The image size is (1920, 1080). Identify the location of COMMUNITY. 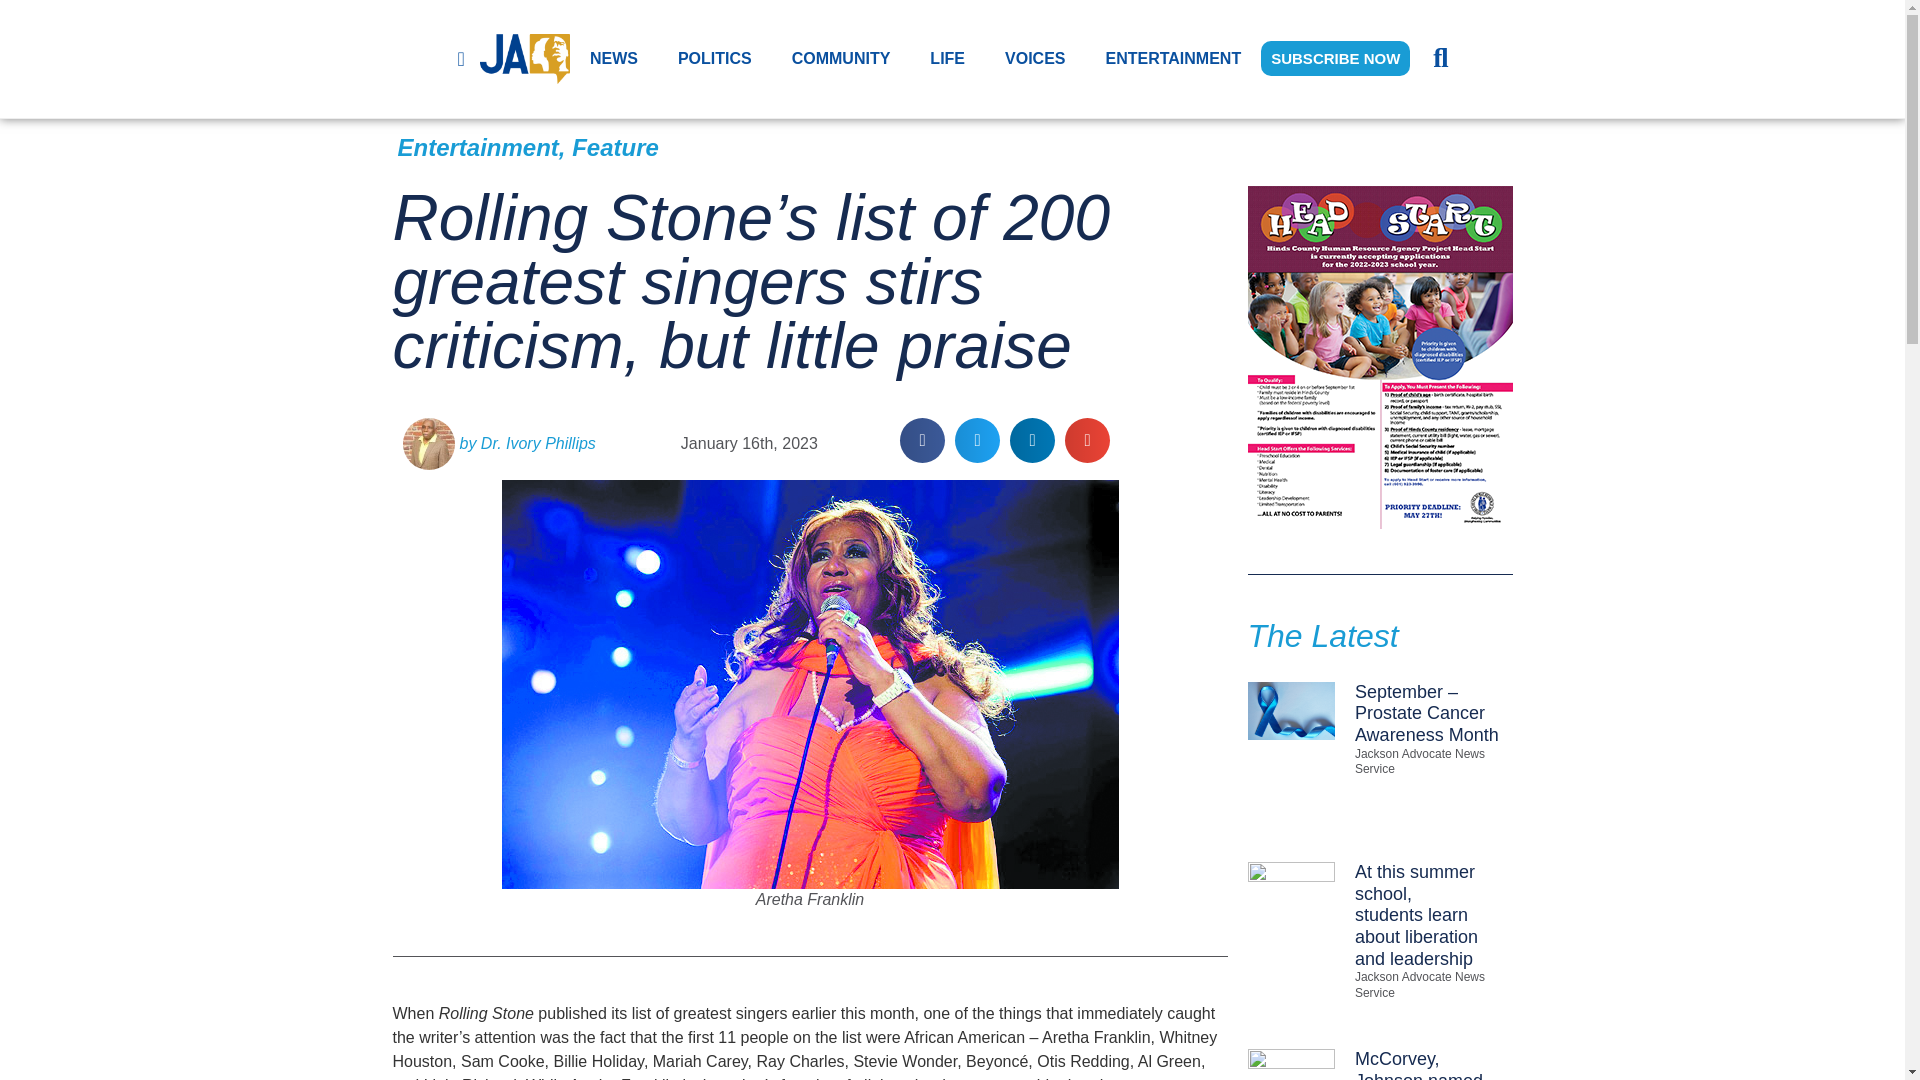
(840, 58).